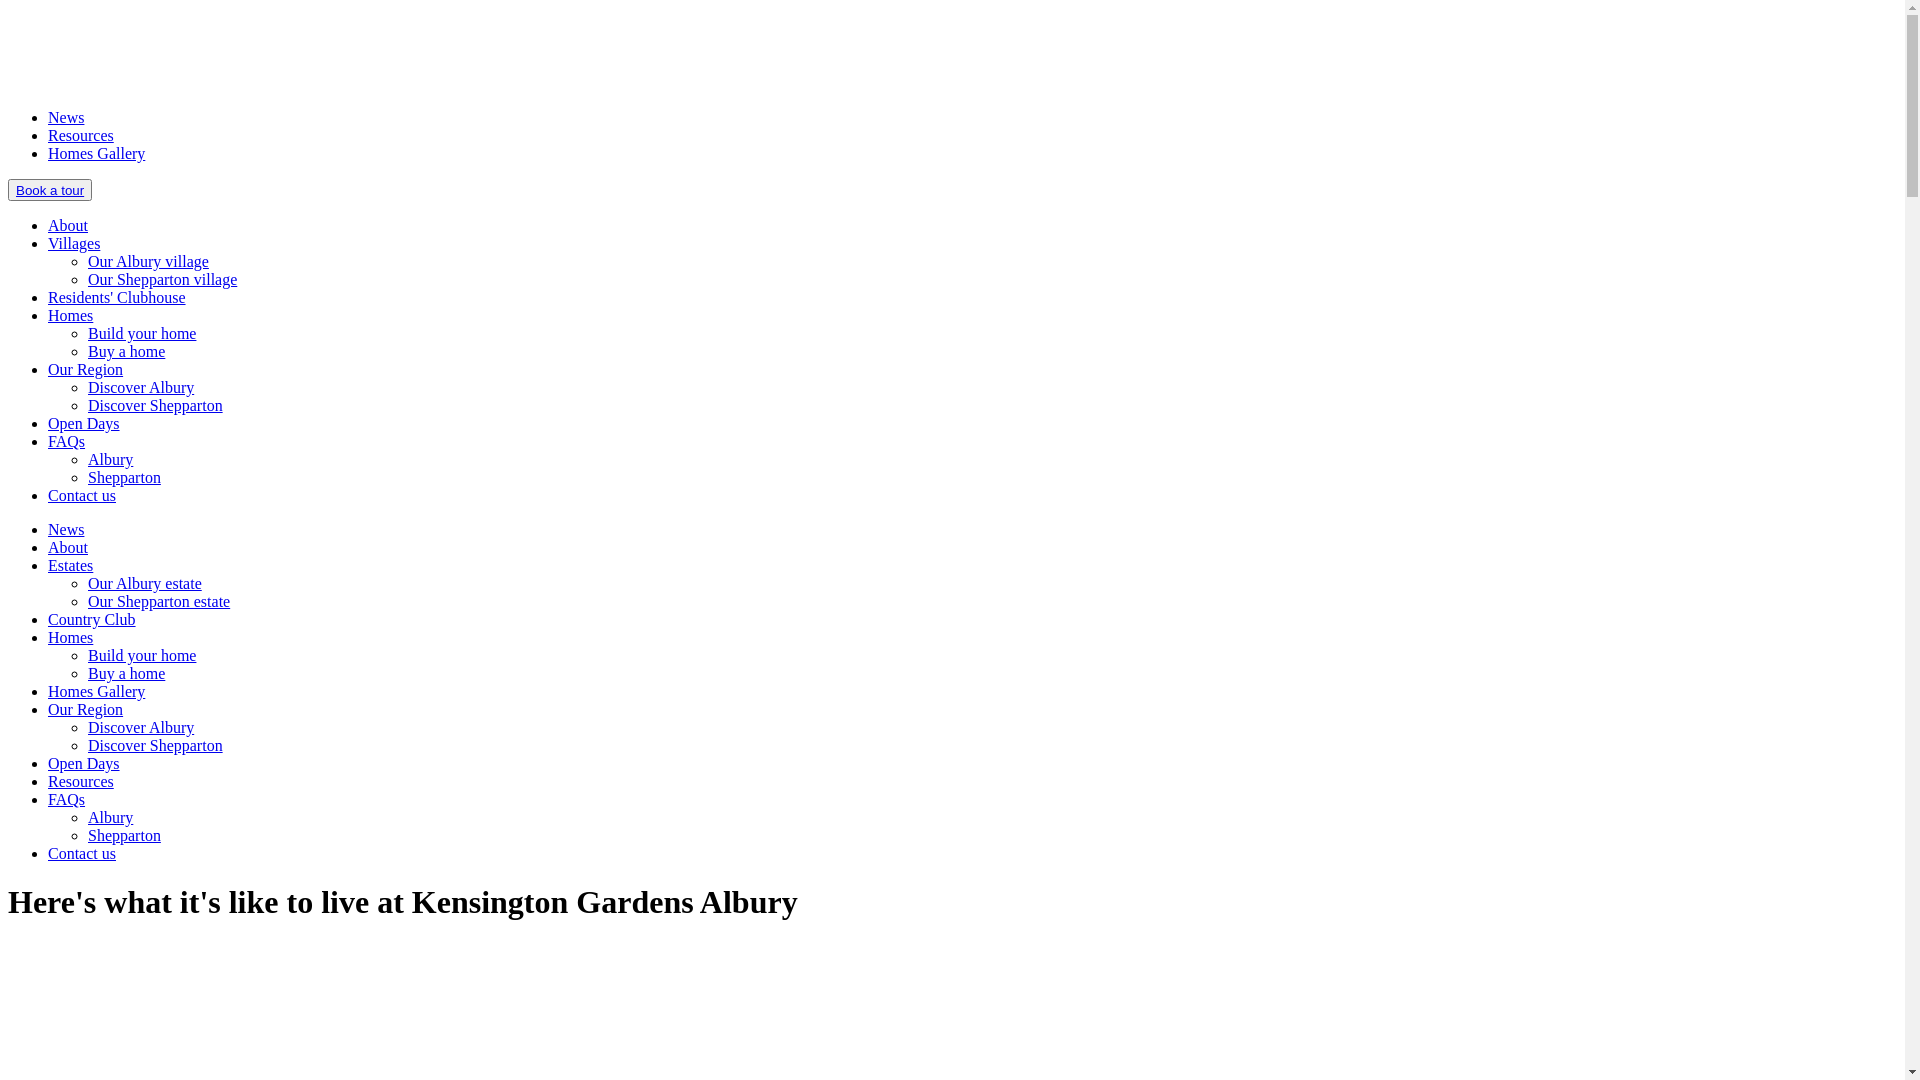 The height and width of the screenshot is (1080, 1920). Describe the element at coordinates (141, 388) in the screenshot. I see `Discover Albury` at that location.